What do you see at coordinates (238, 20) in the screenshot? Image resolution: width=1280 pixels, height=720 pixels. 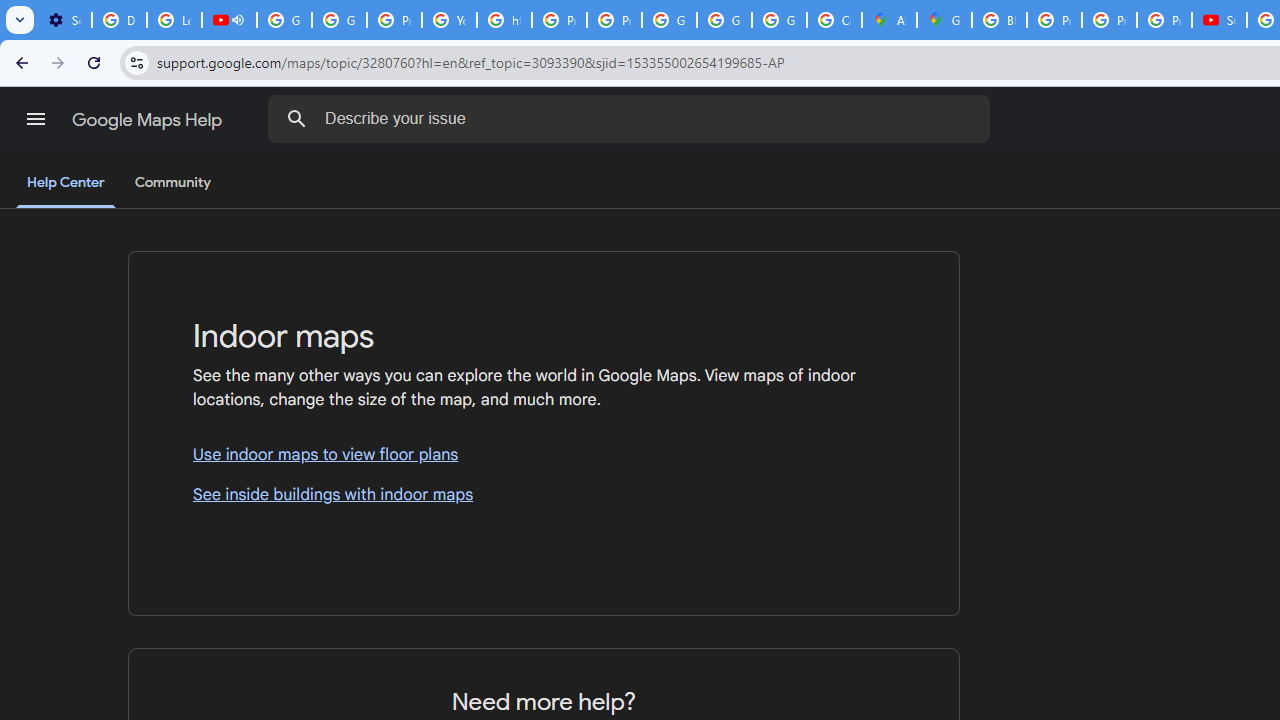 I see `Mute tab` at bounding box center [238, 20].